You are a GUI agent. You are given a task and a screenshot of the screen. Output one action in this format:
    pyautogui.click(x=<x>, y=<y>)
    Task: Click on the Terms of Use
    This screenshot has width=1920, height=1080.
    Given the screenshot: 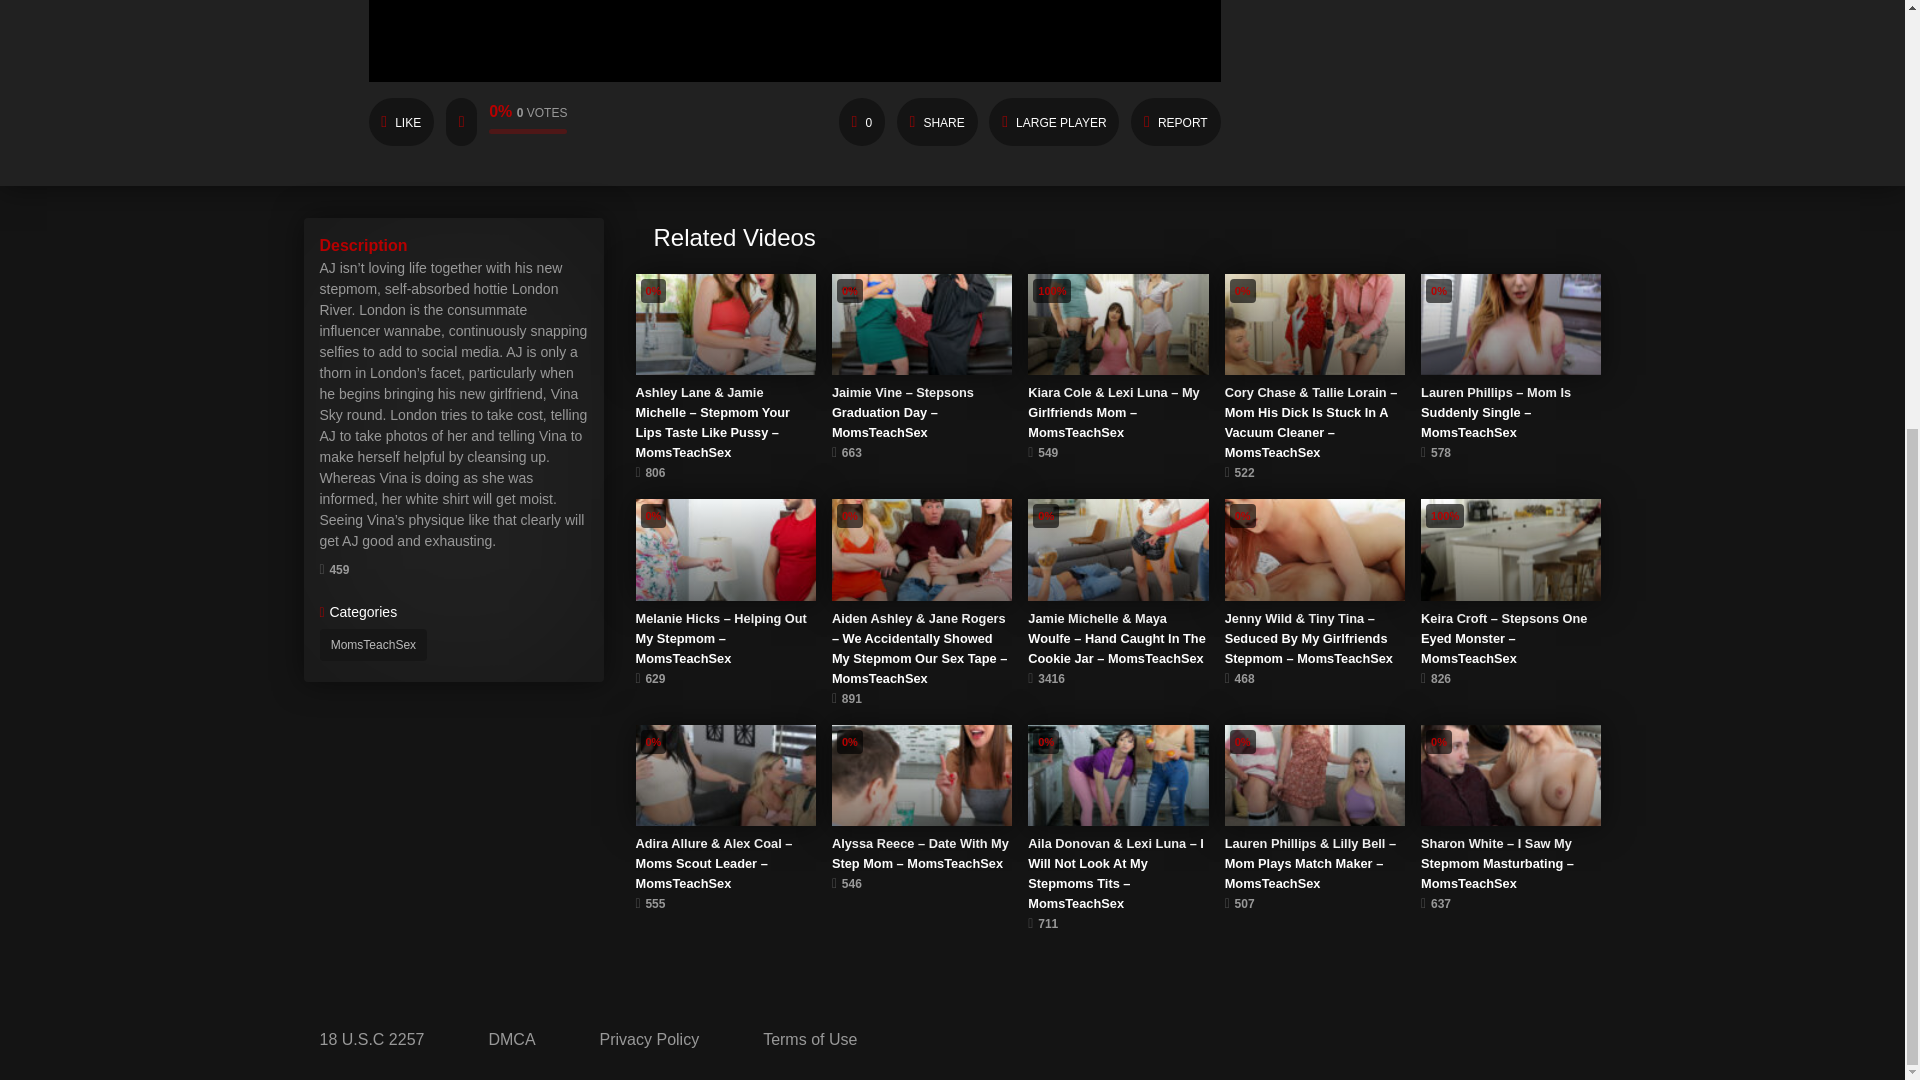 What is the action you would take?
    pyautogui.click(x=810, y=1040)
    